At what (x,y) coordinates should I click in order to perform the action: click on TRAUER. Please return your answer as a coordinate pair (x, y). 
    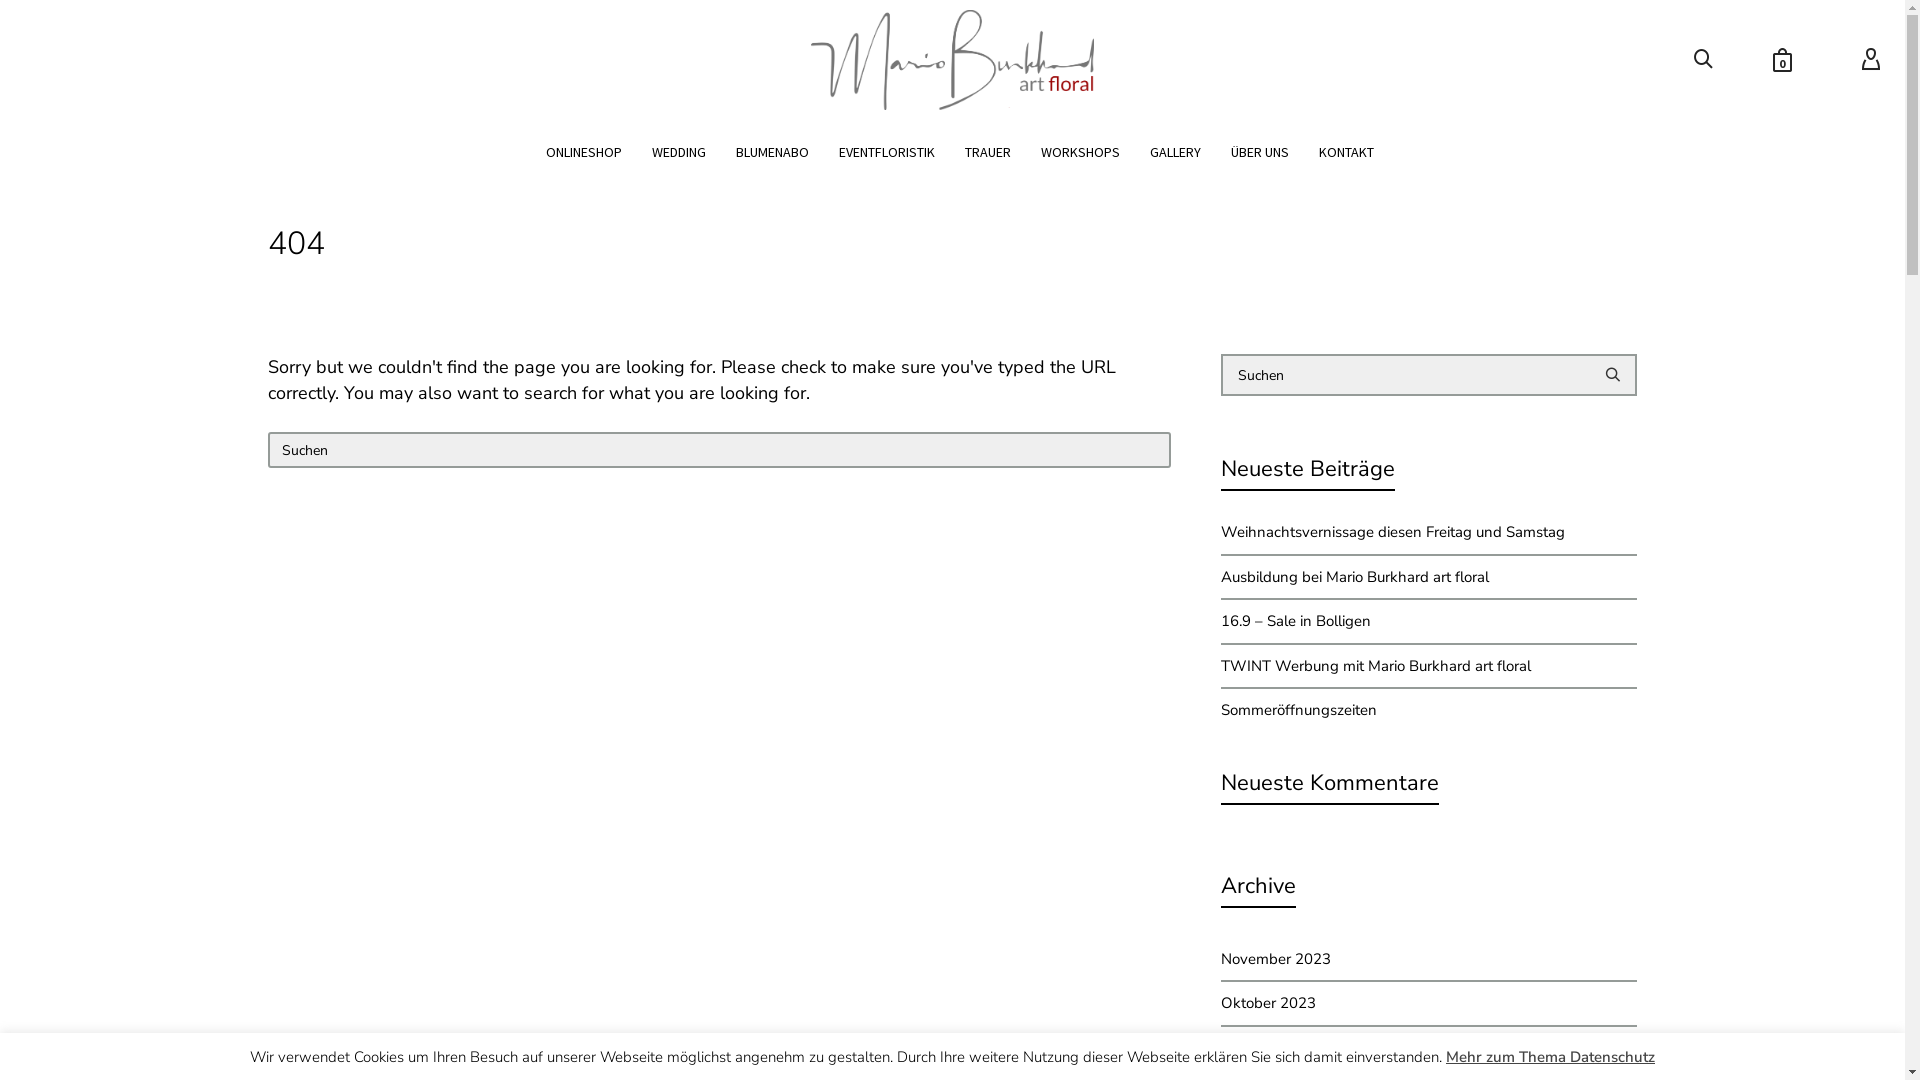
    Looking at the image, I should click on (988, 152).